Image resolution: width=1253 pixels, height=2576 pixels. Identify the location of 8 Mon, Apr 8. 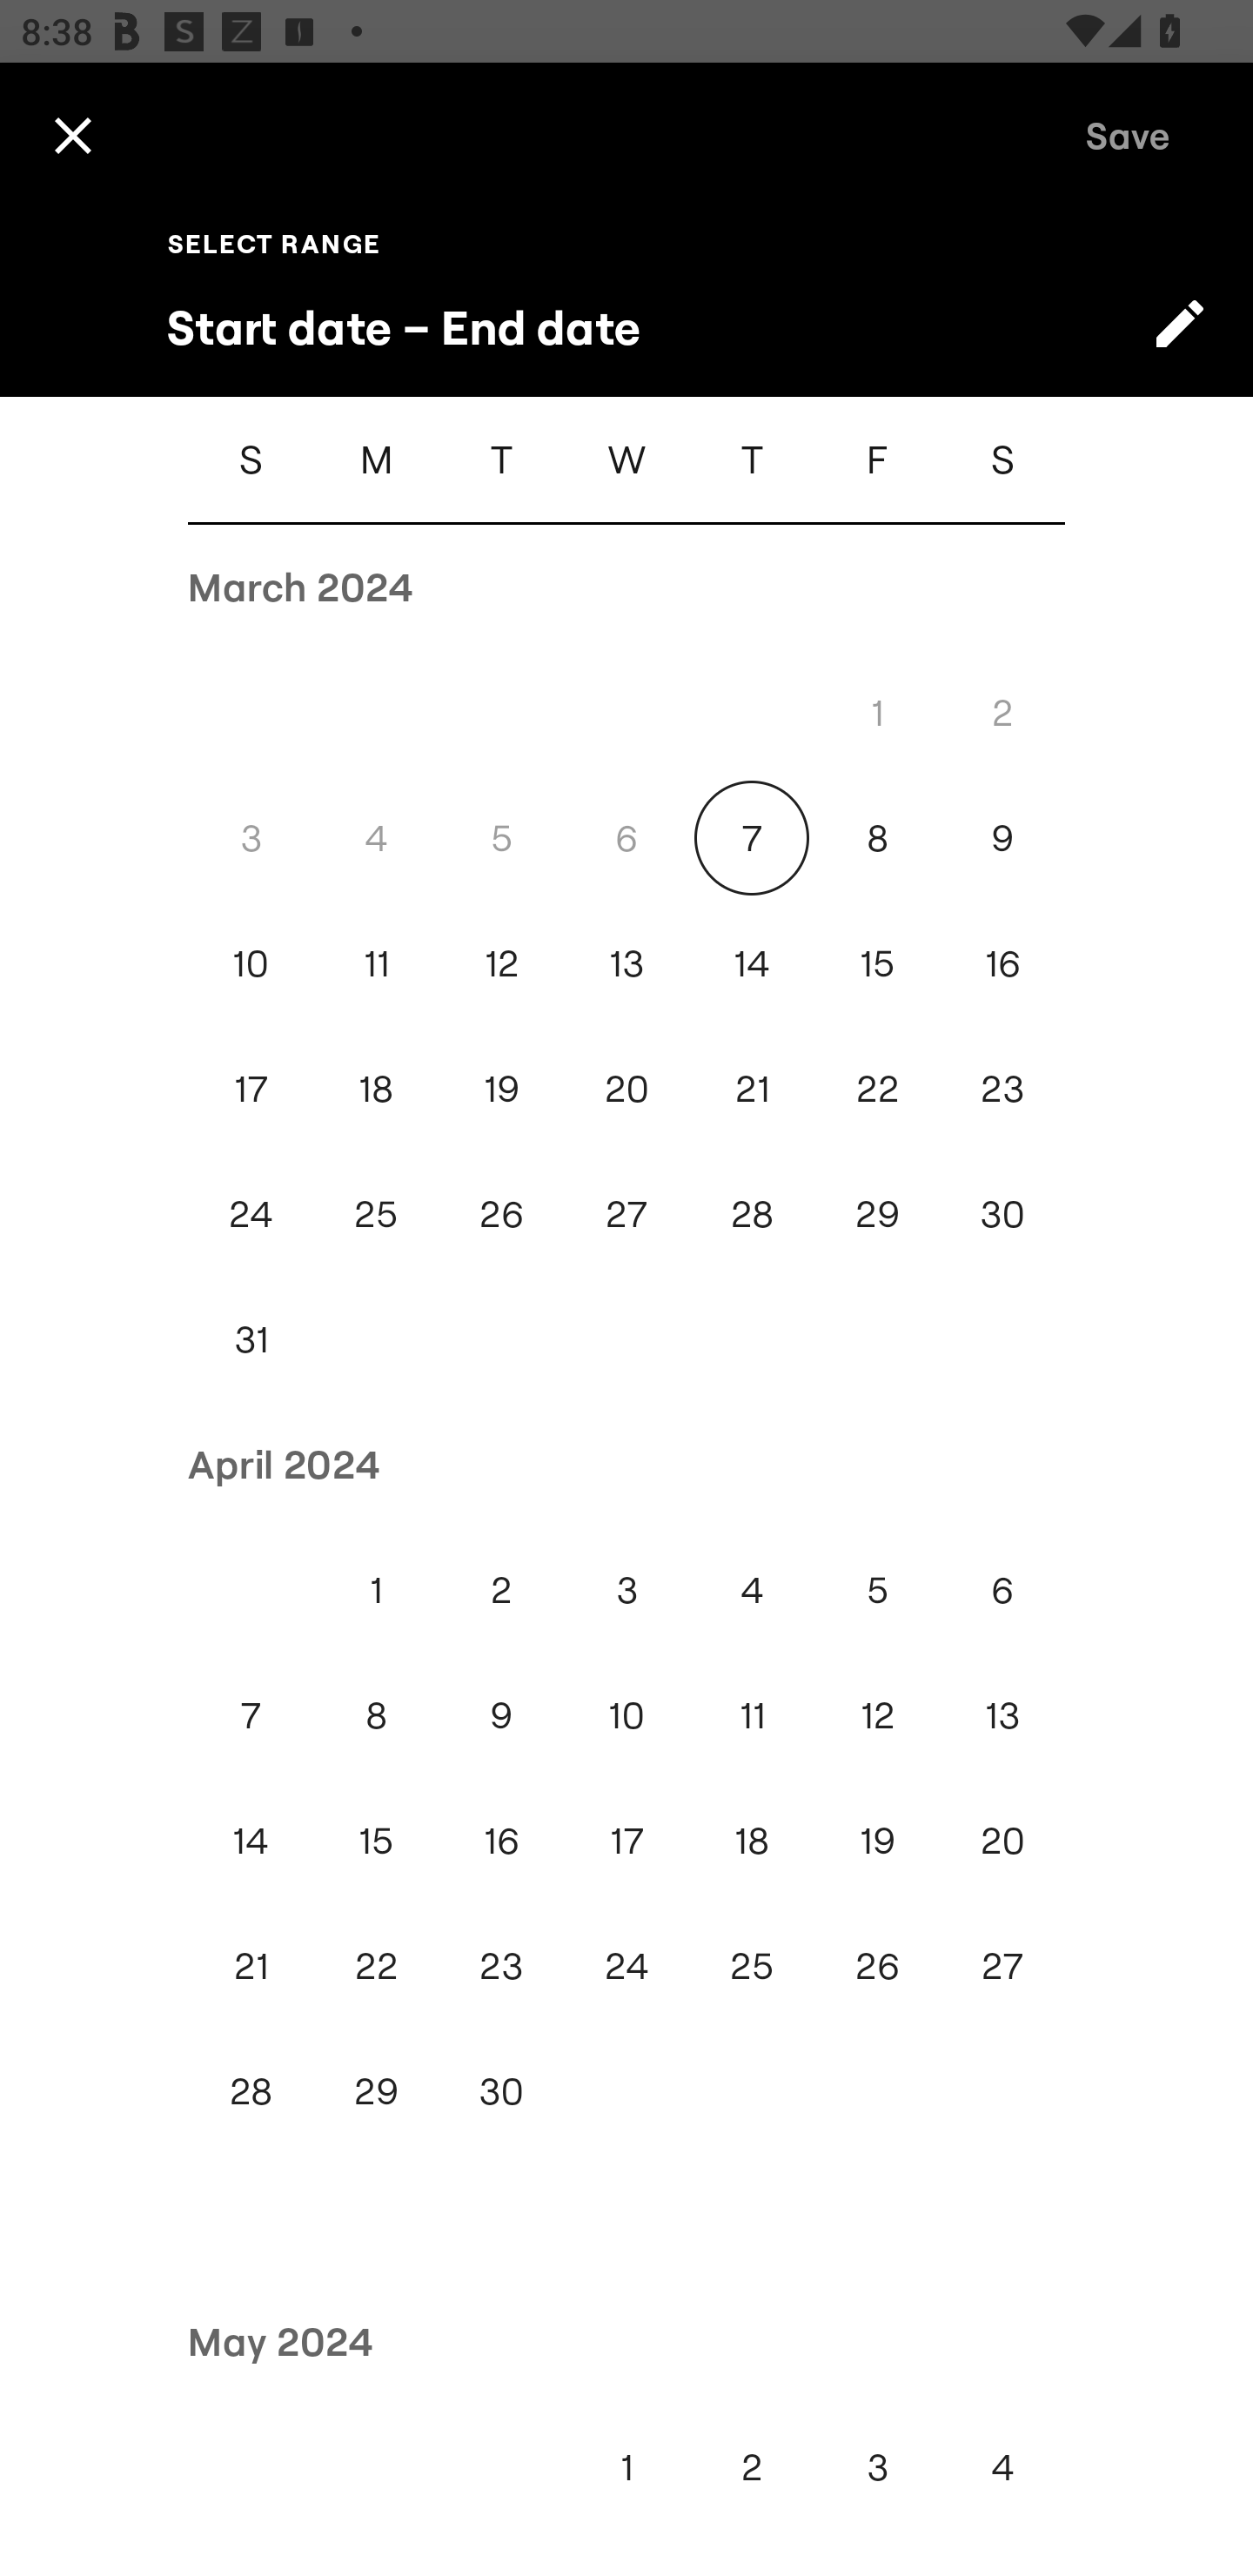
(376, 1715).